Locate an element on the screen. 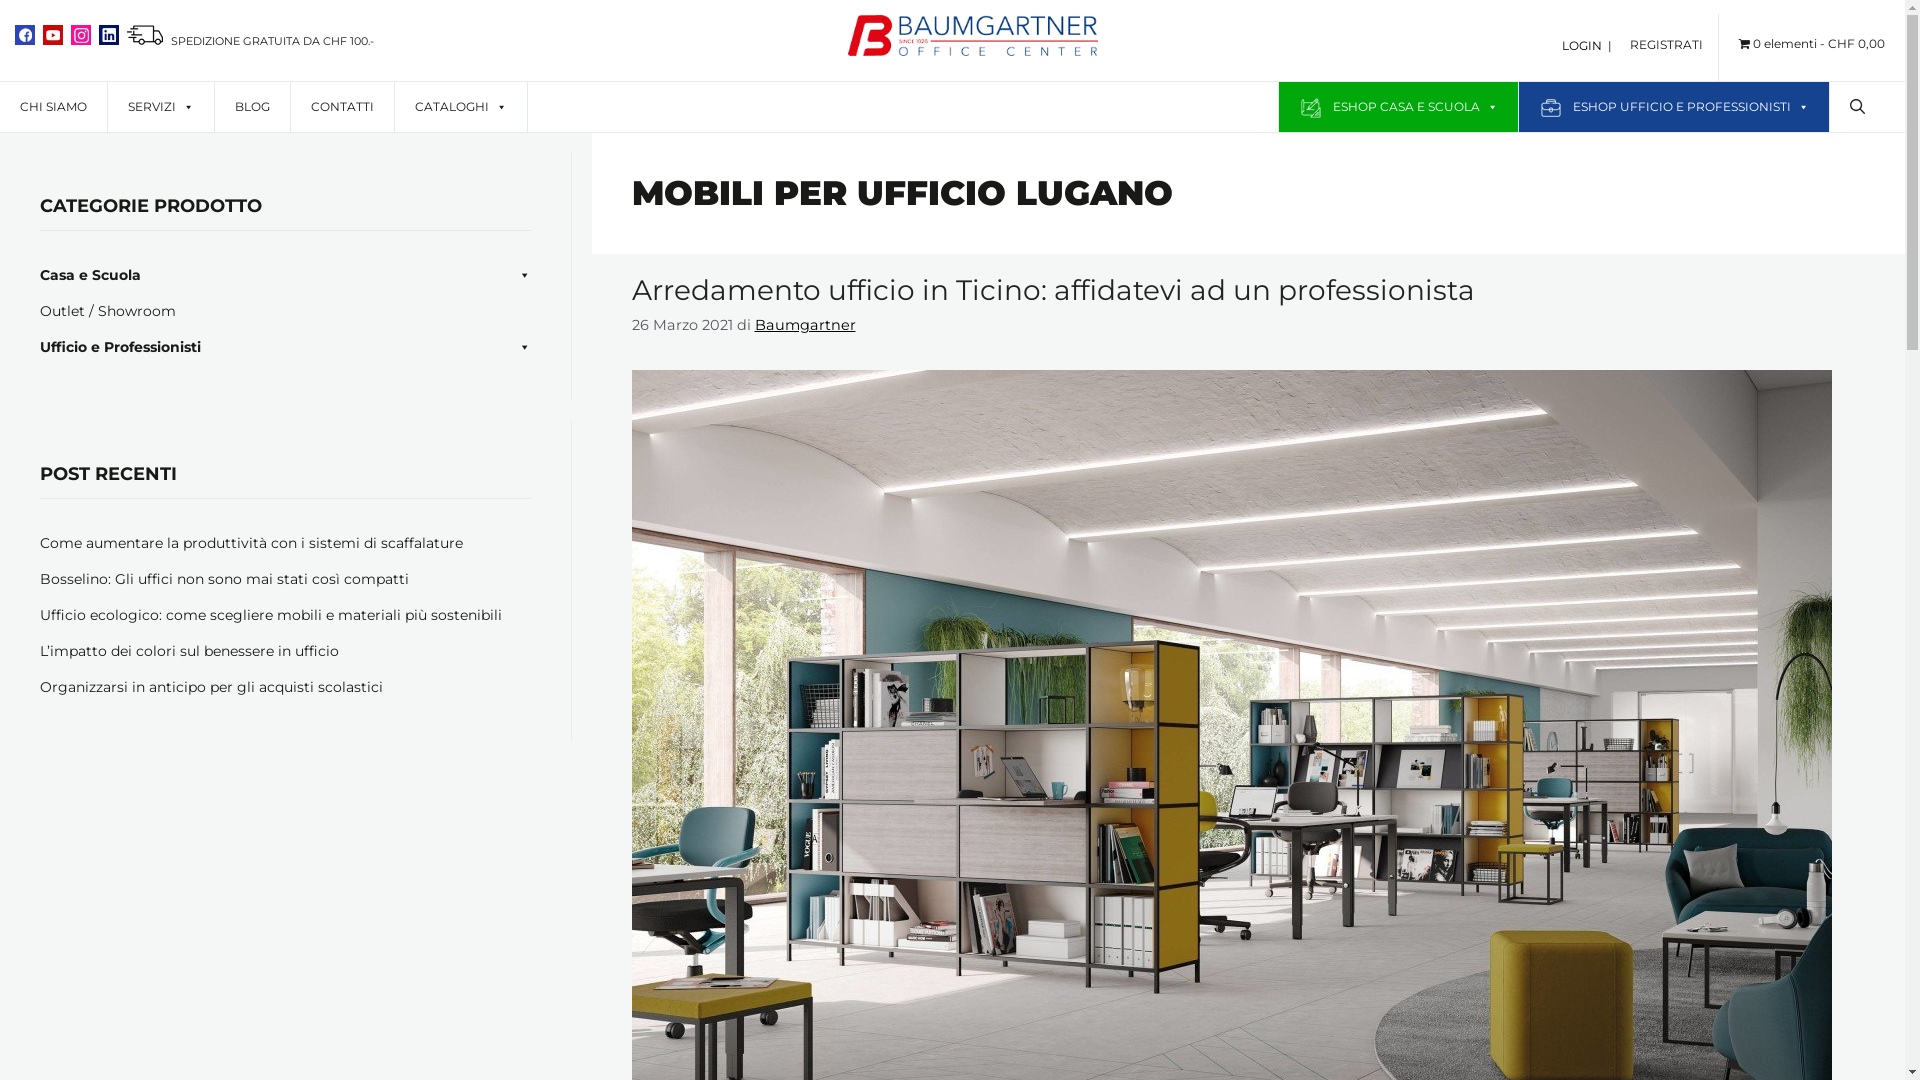 This screenshot has width=1920, height=1080. ESHOP CASA E SCUOLA is located at coordinates (1398, 107).